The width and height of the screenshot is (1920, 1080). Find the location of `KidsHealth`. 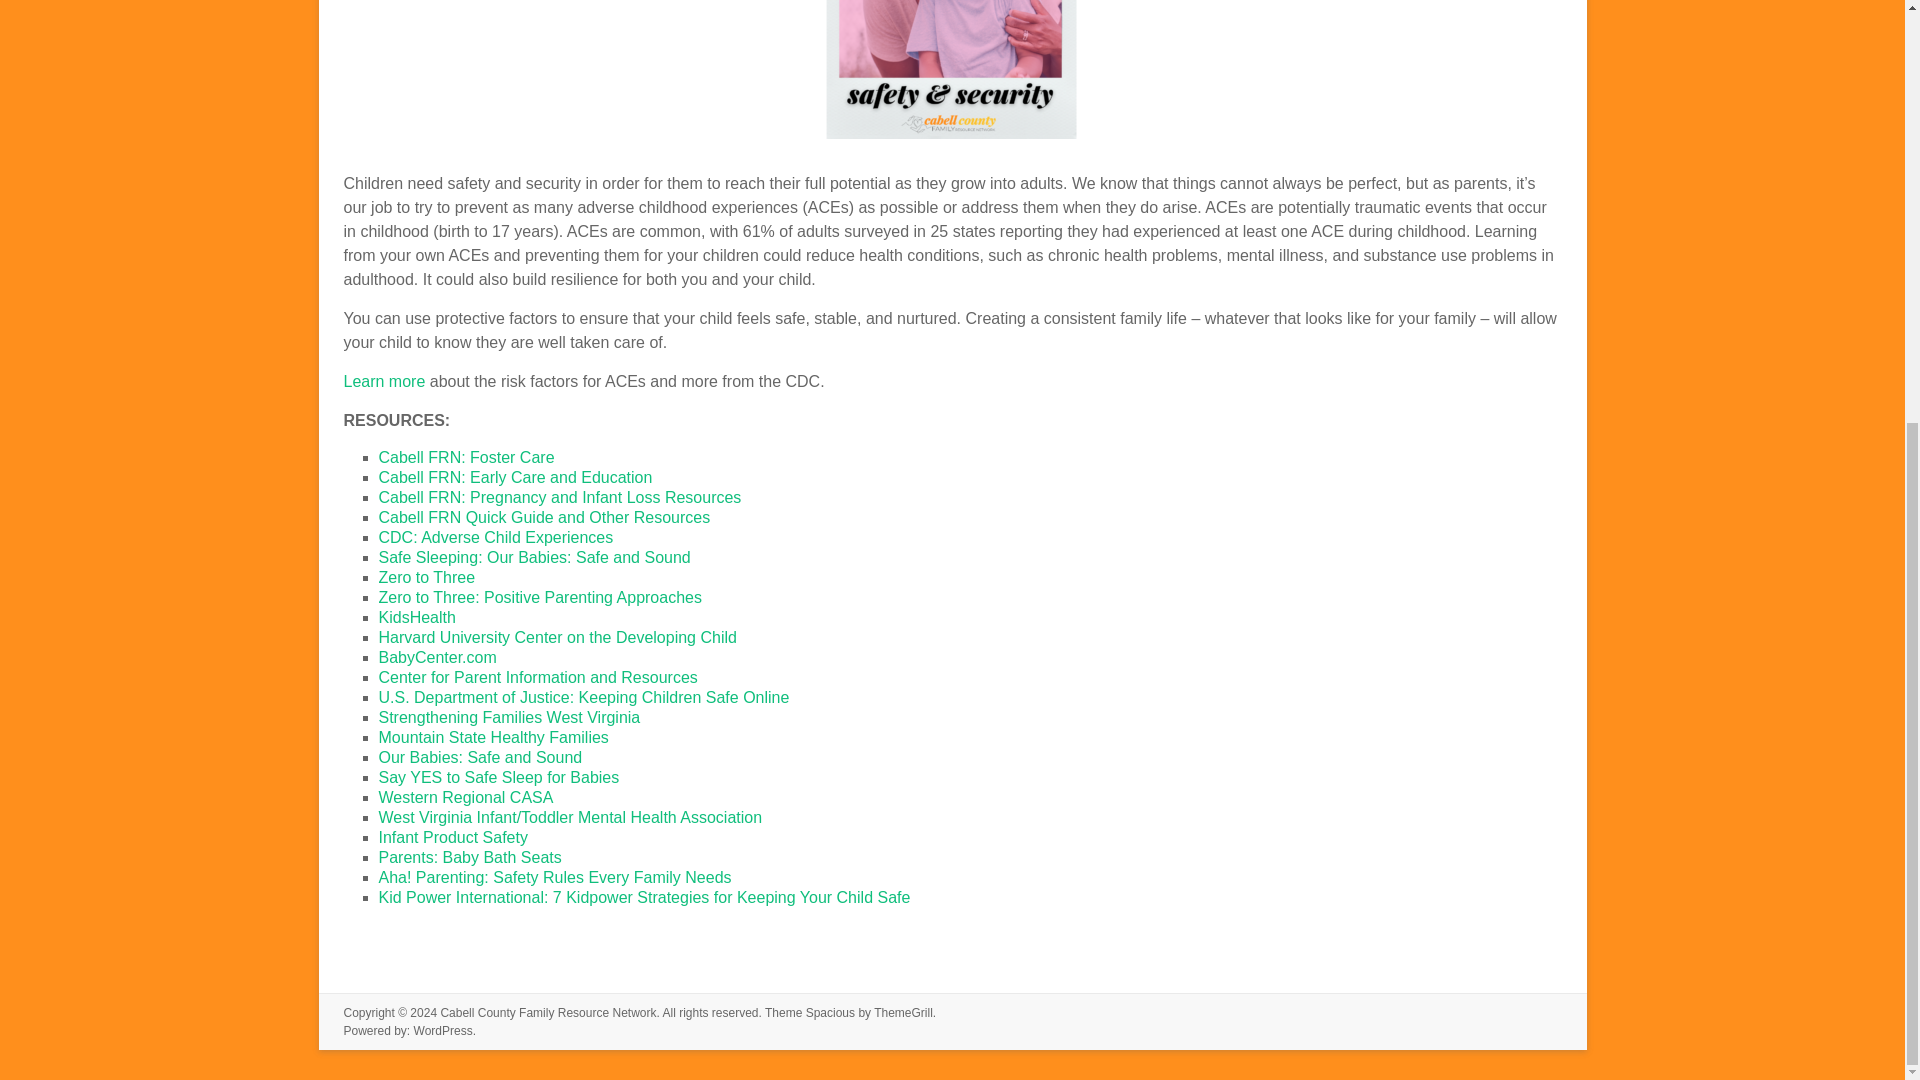

KidsHealth is located at coordinates (416, 618).